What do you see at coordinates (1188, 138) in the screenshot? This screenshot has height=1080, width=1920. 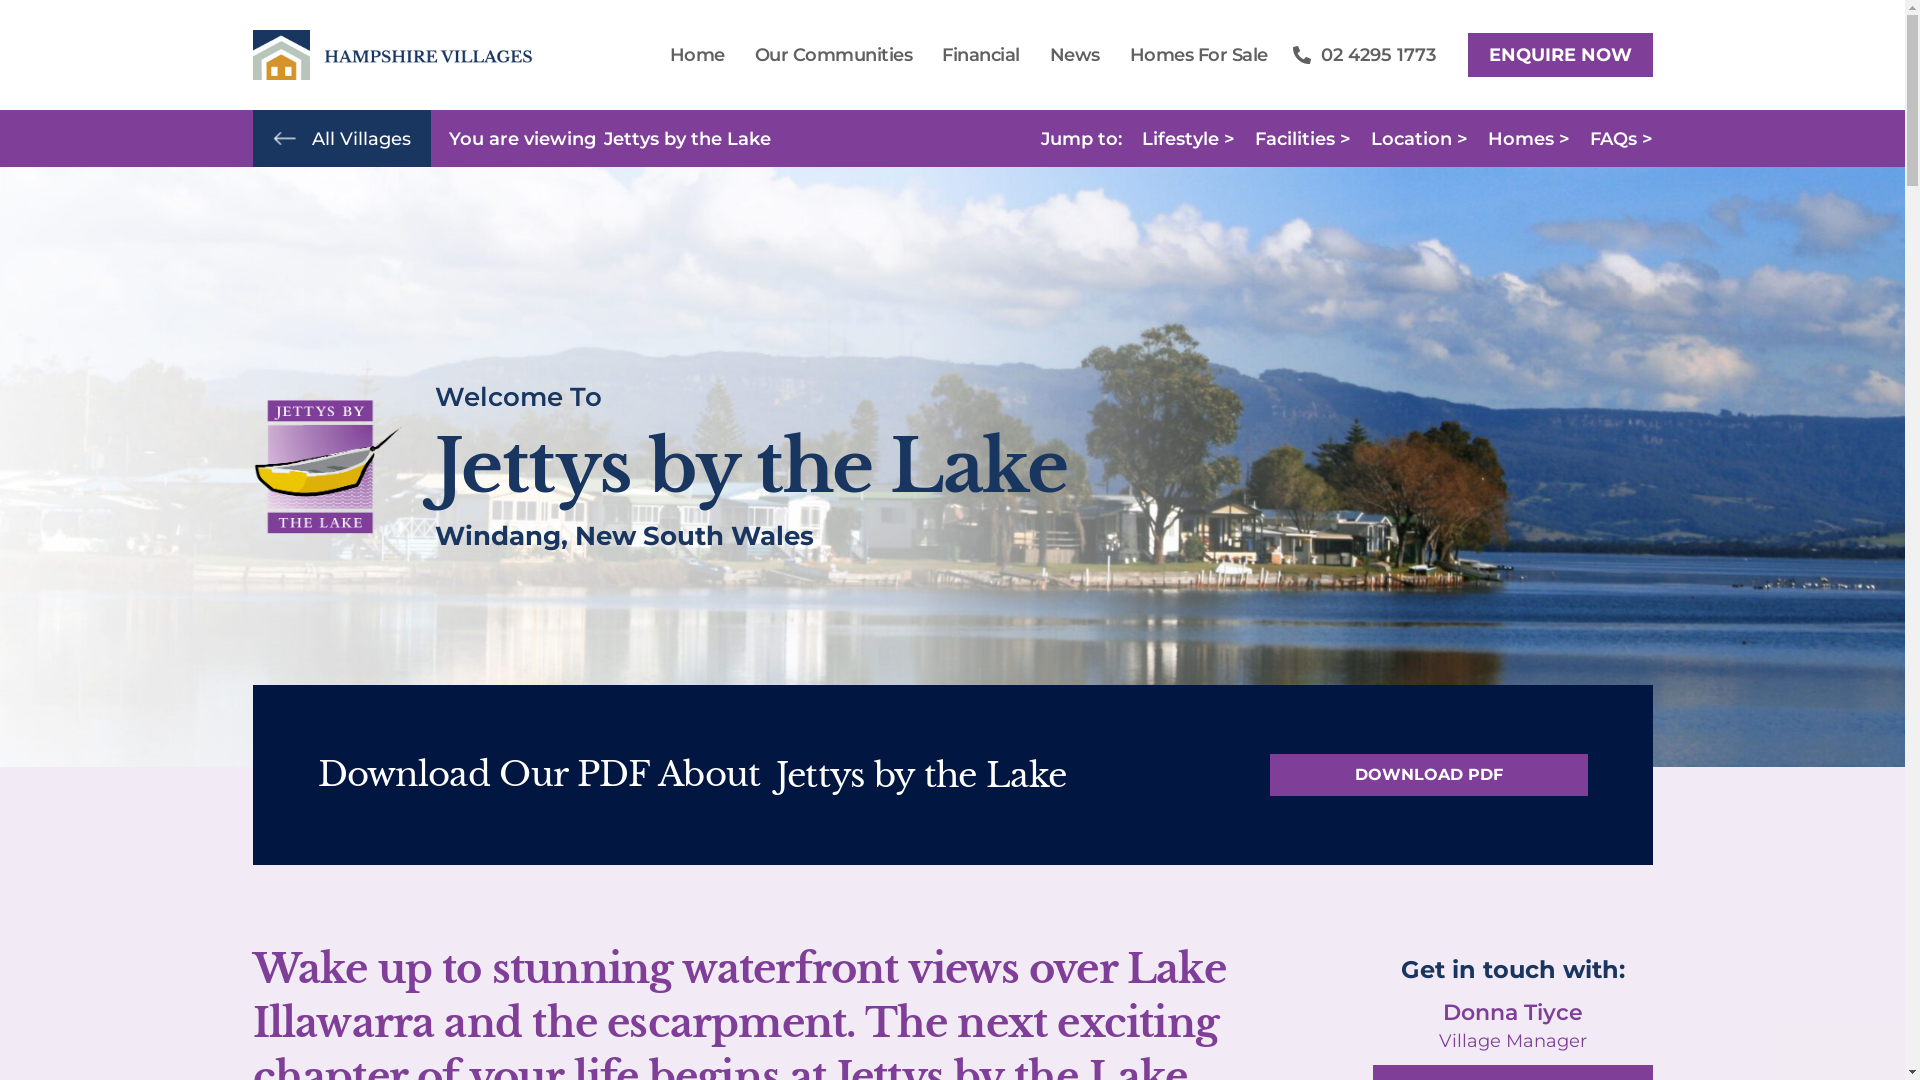 I see `Lifestyle >` at bounding box center [1188, 138].